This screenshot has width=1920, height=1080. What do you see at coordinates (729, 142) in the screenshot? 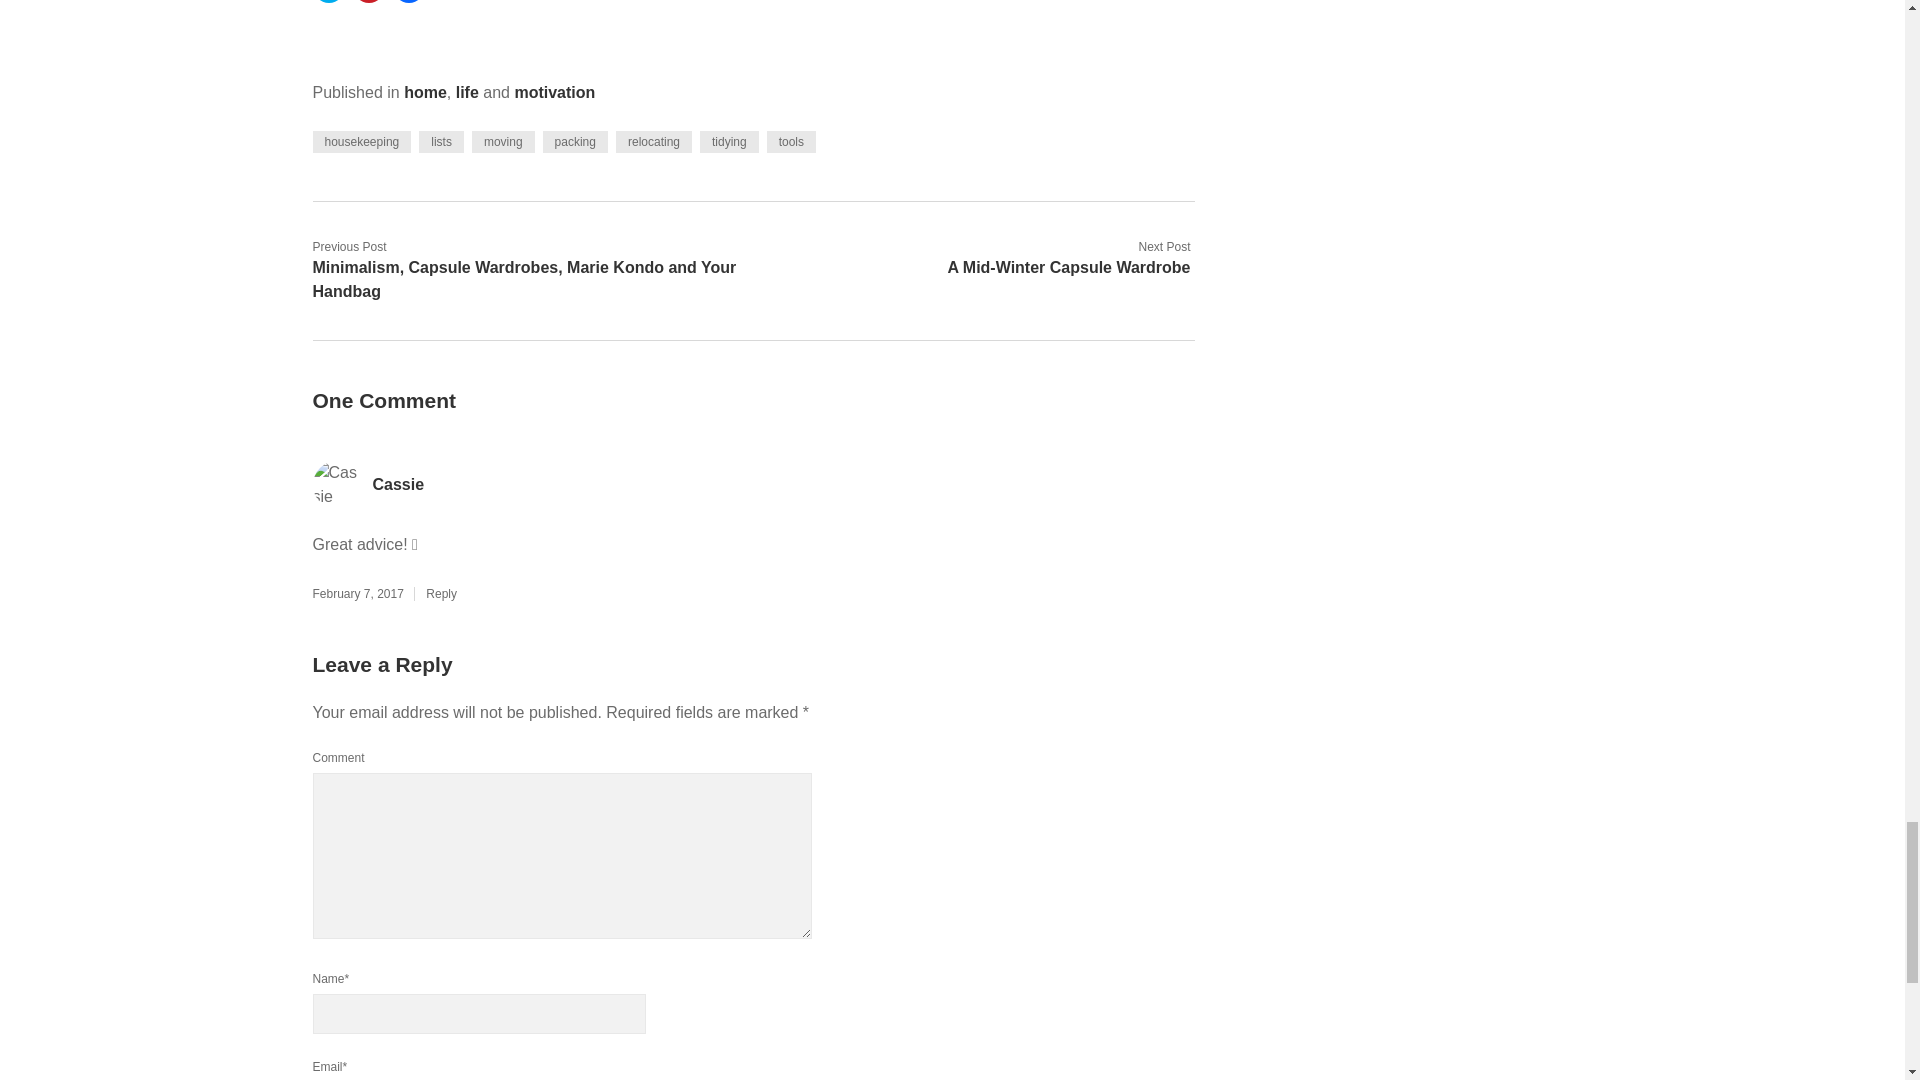
I see `tidying` at bounding box center [729, 142].